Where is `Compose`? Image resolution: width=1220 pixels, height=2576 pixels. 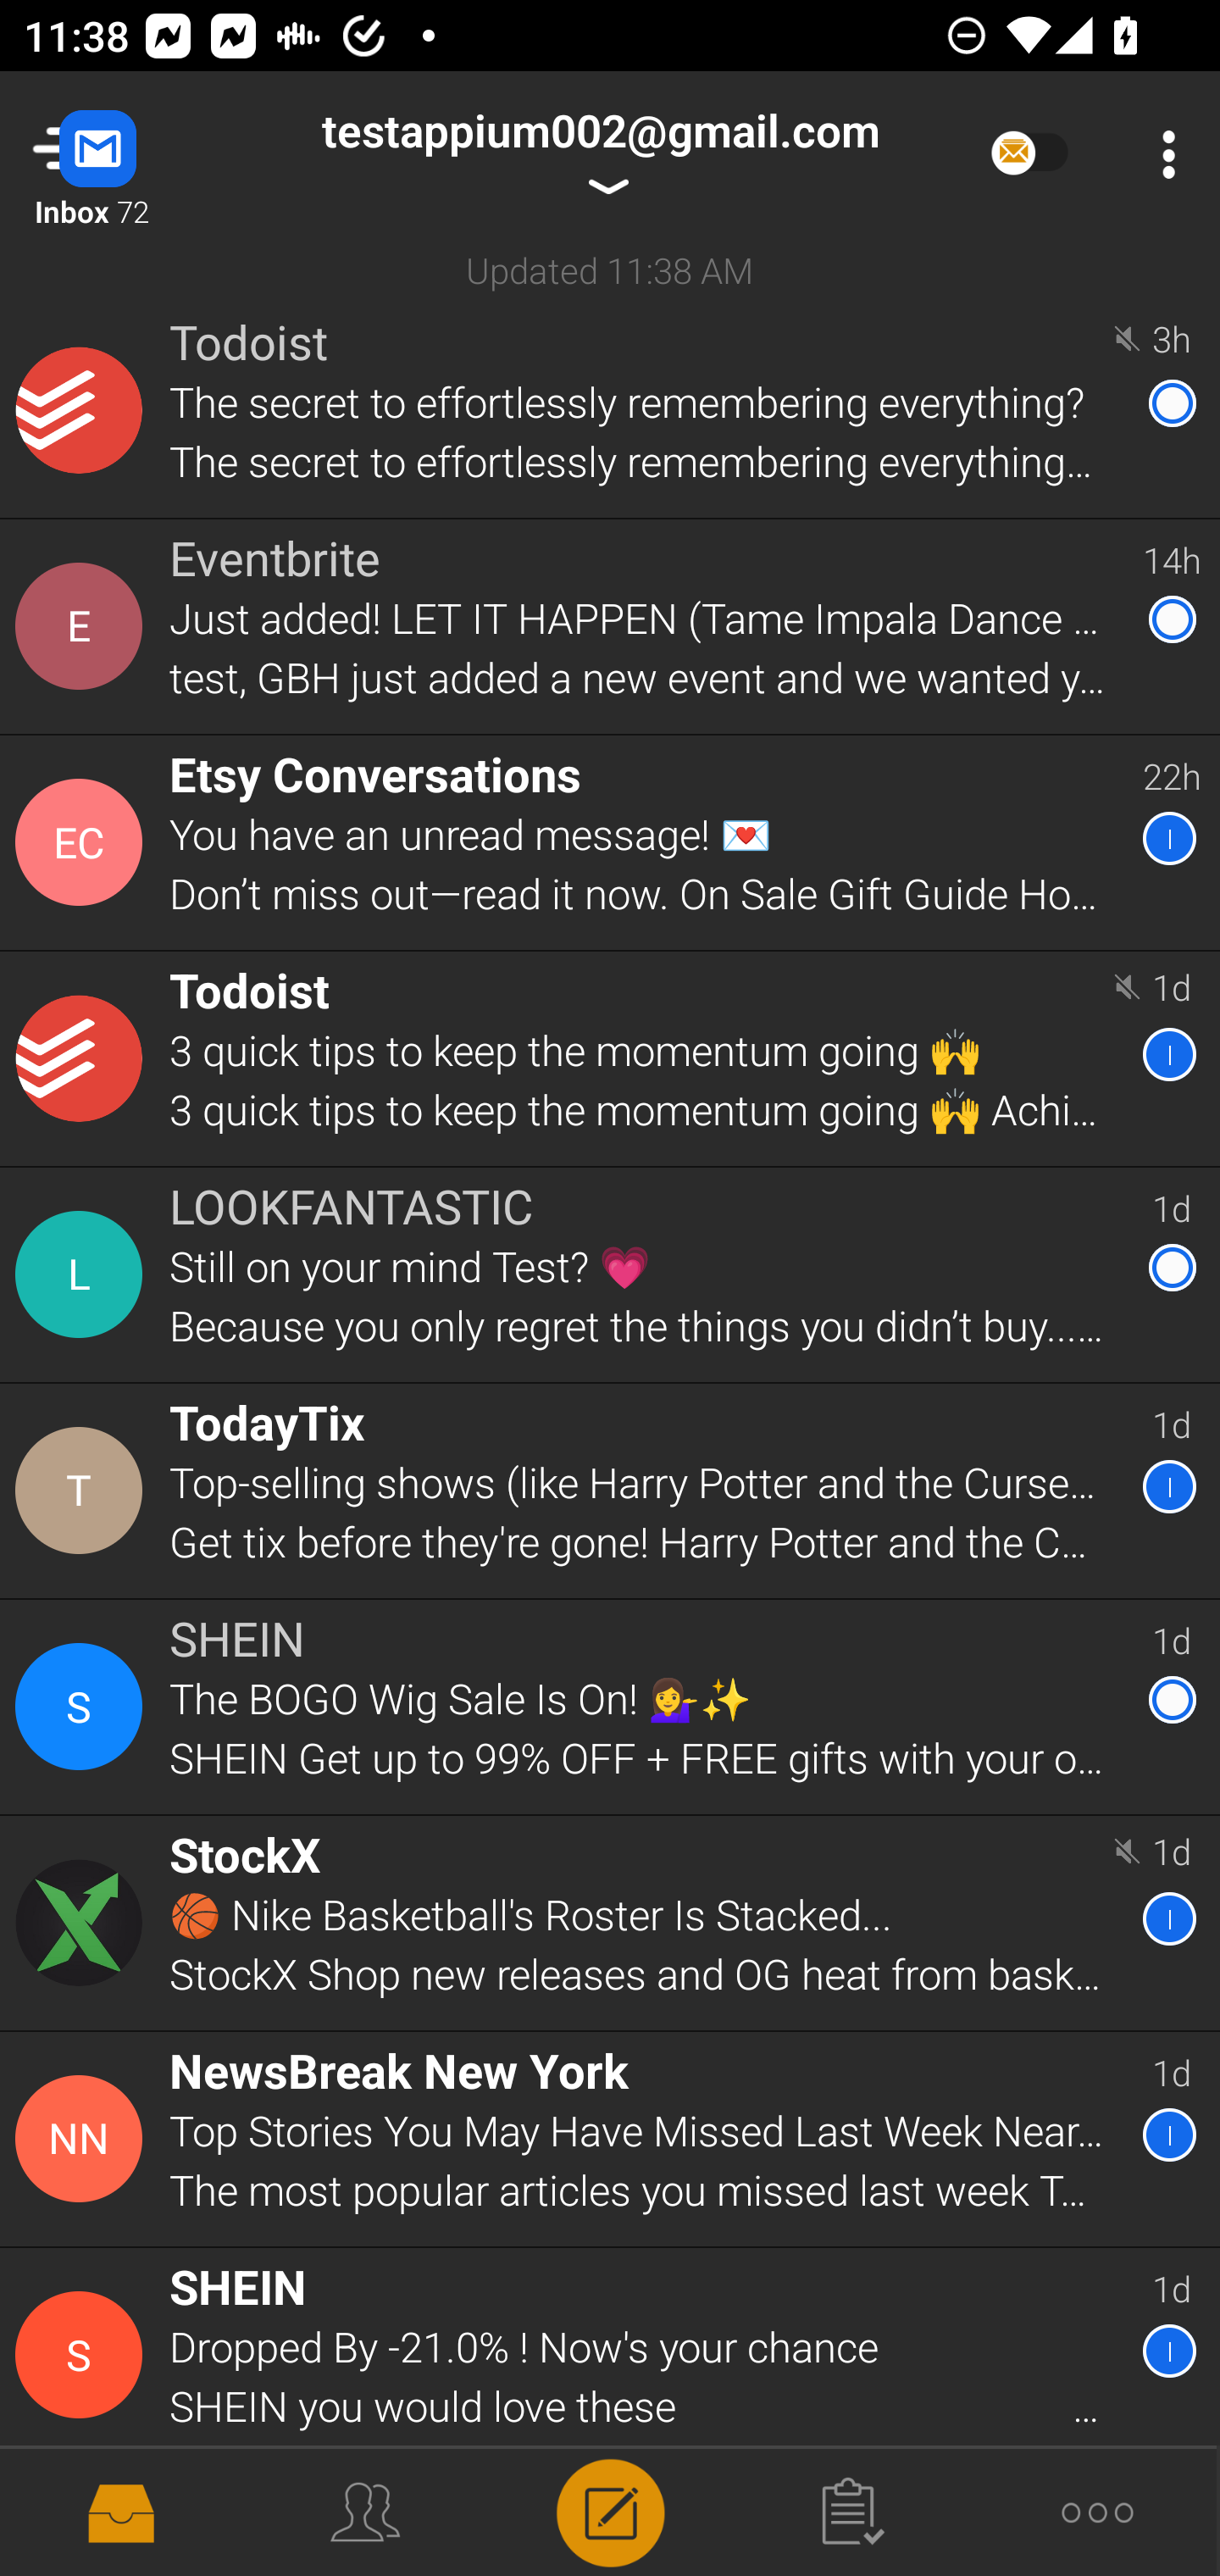
Compose is located at coordinates (610, 2510).